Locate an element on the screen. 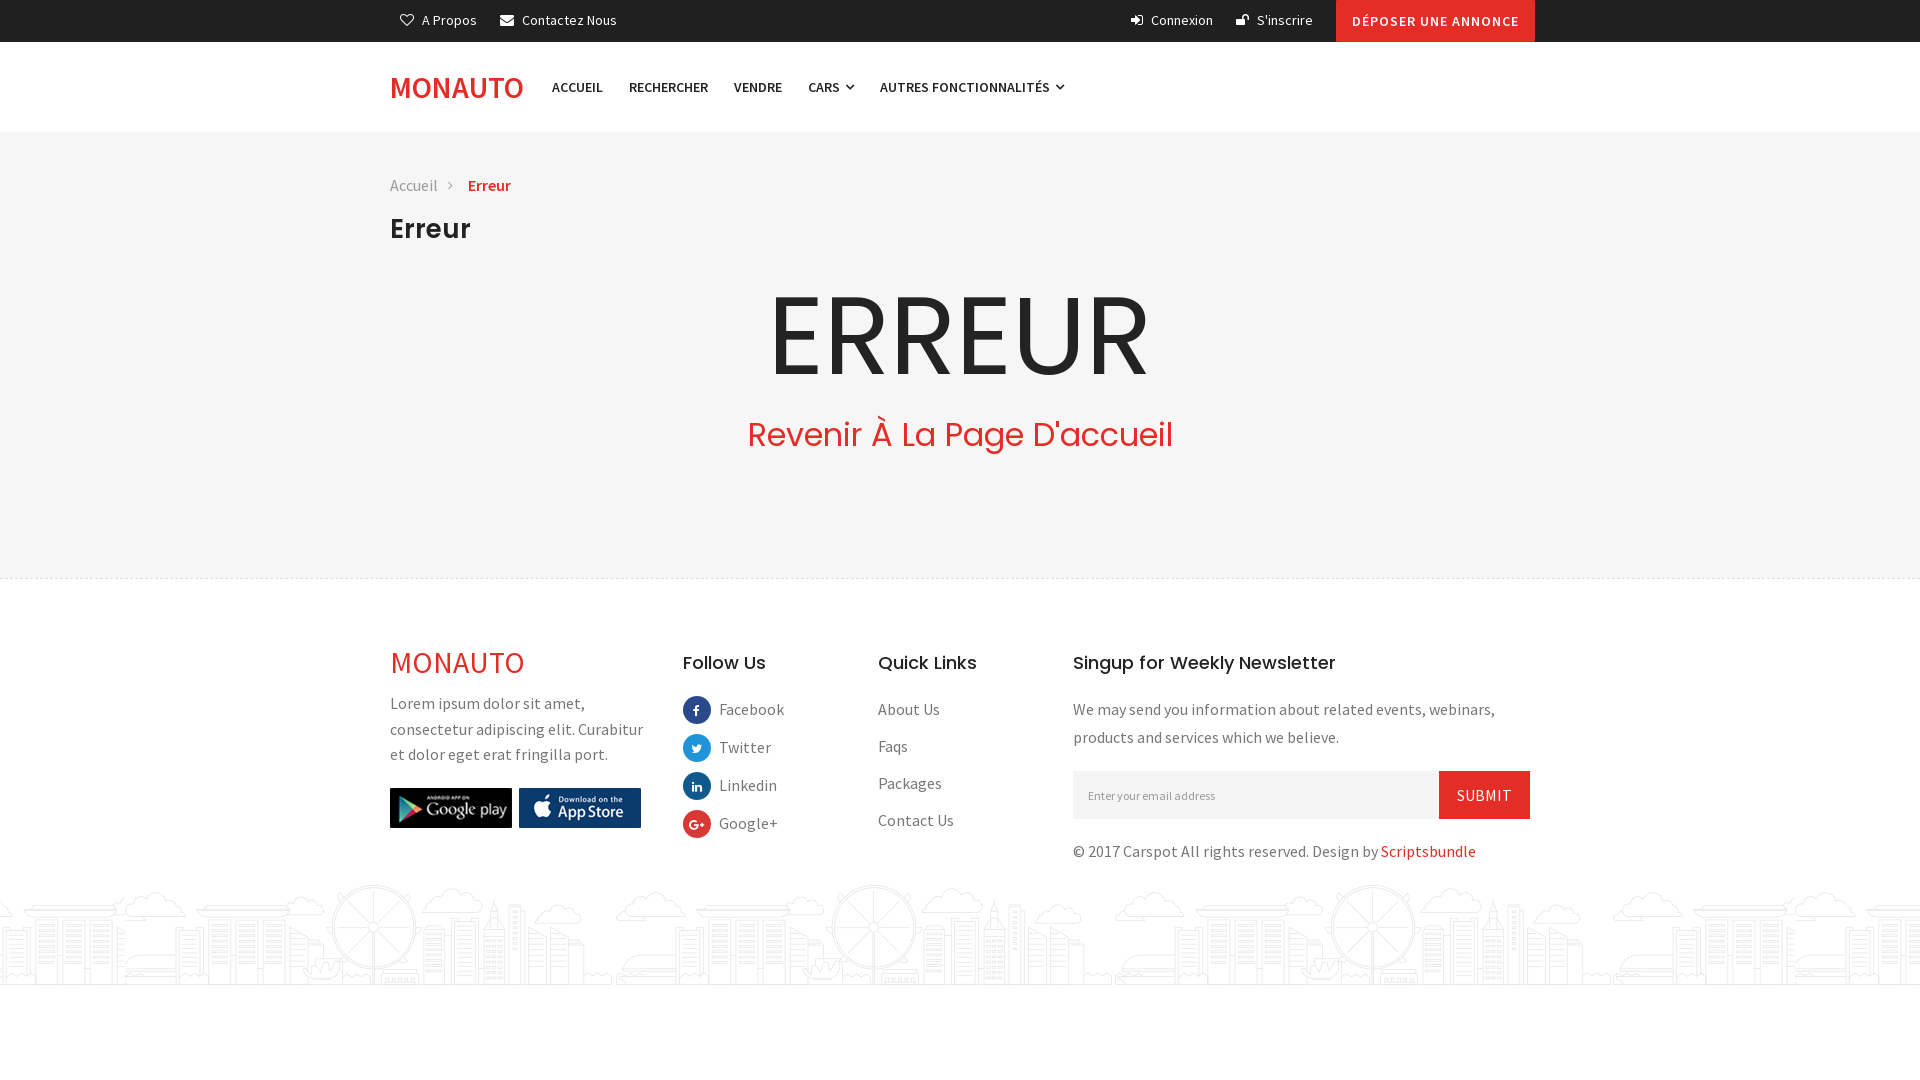 The image size is (1920, 1080). ACCUEIL is located at coordinates (578, 87).